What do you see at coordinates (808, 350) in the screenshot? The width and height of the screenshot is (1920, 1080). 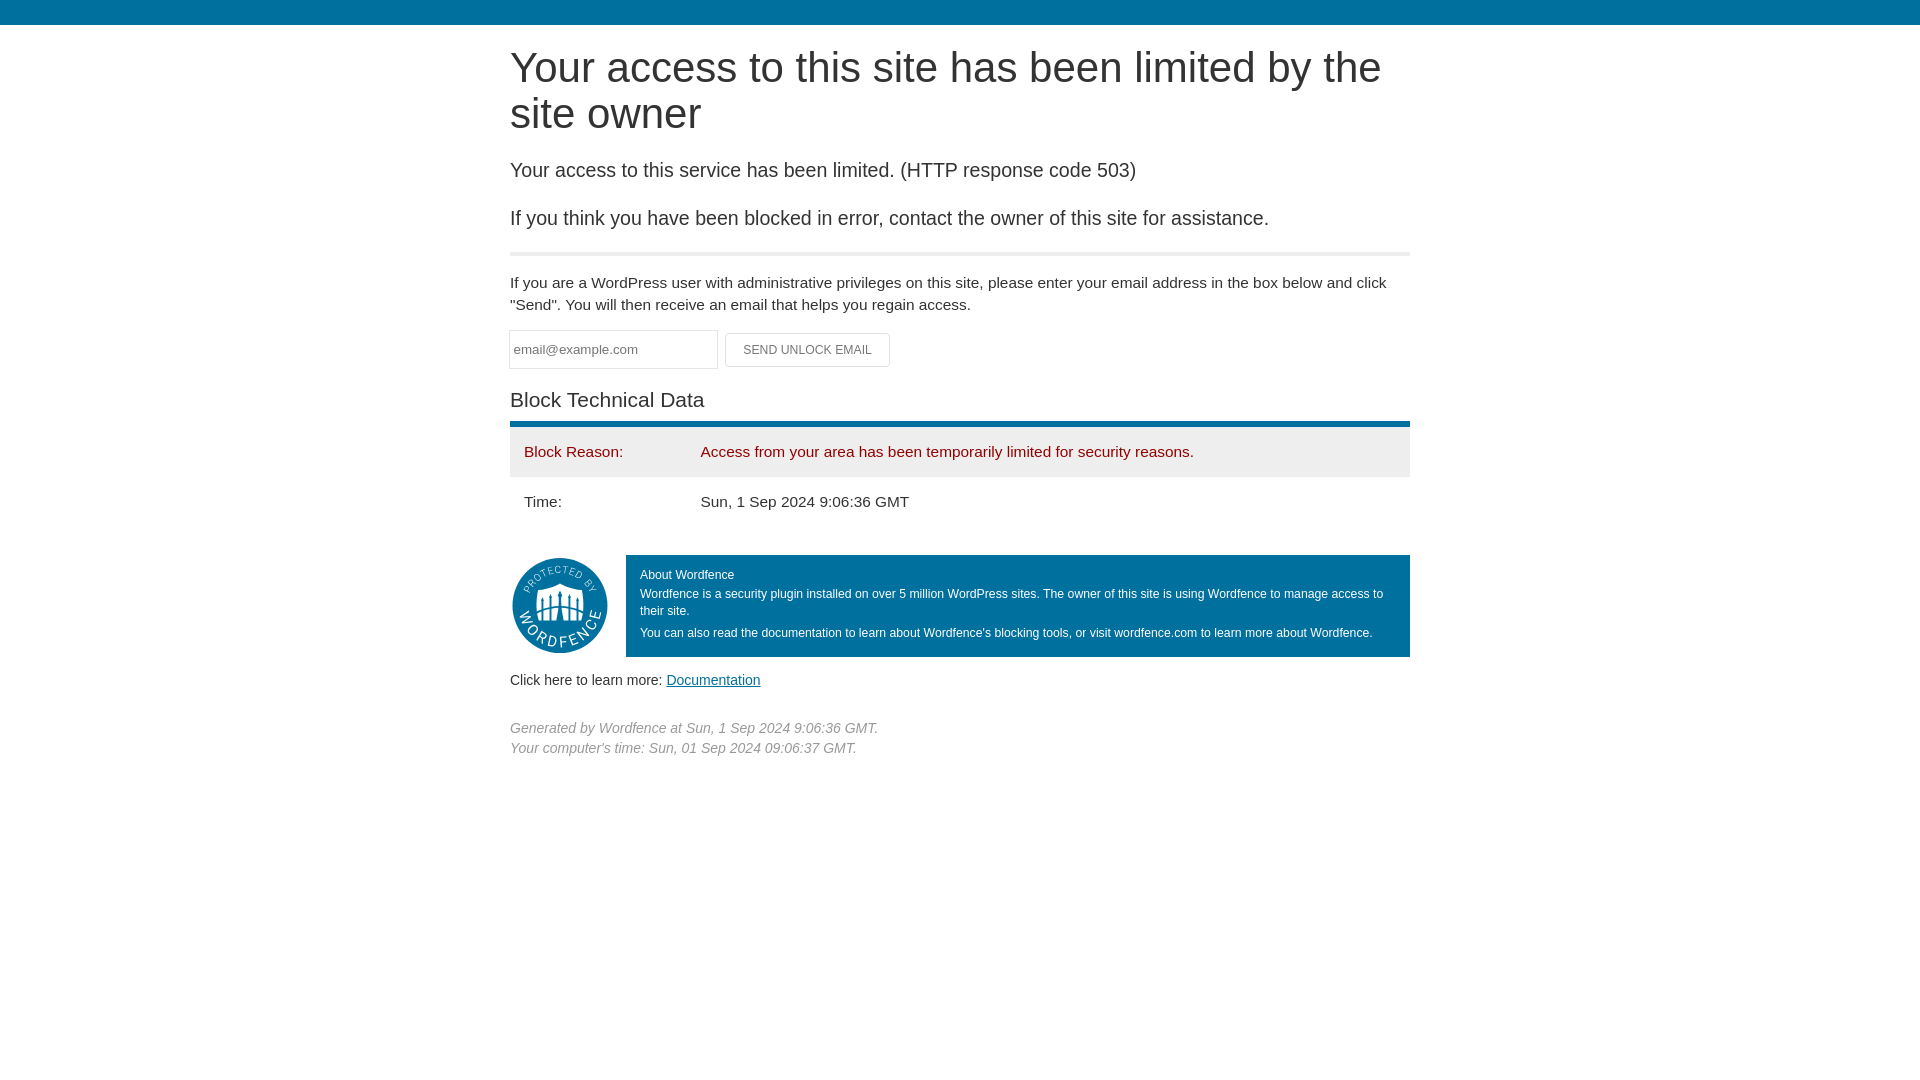 I see `Send Unlock Email` at bounding box center [808, 350].